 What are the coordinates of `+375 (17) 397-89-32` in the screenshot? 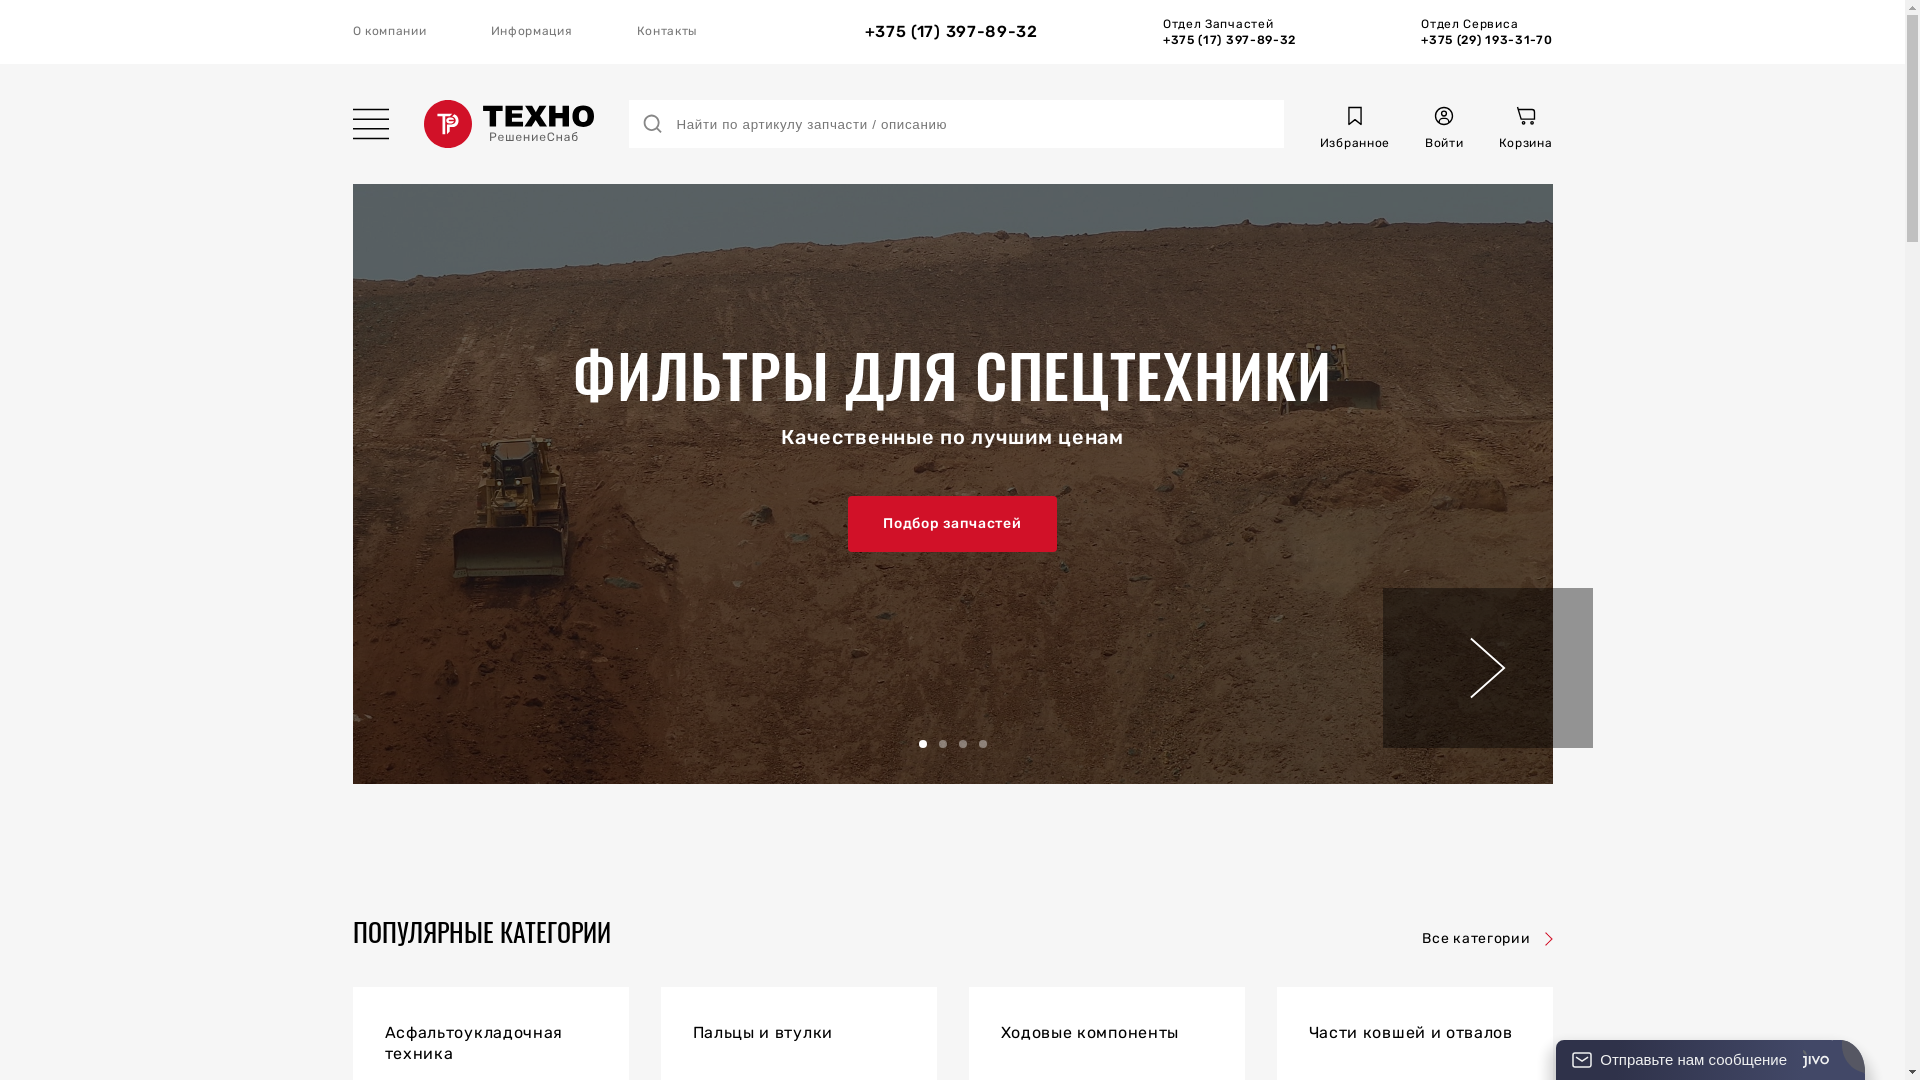 It's located at (952, 32).